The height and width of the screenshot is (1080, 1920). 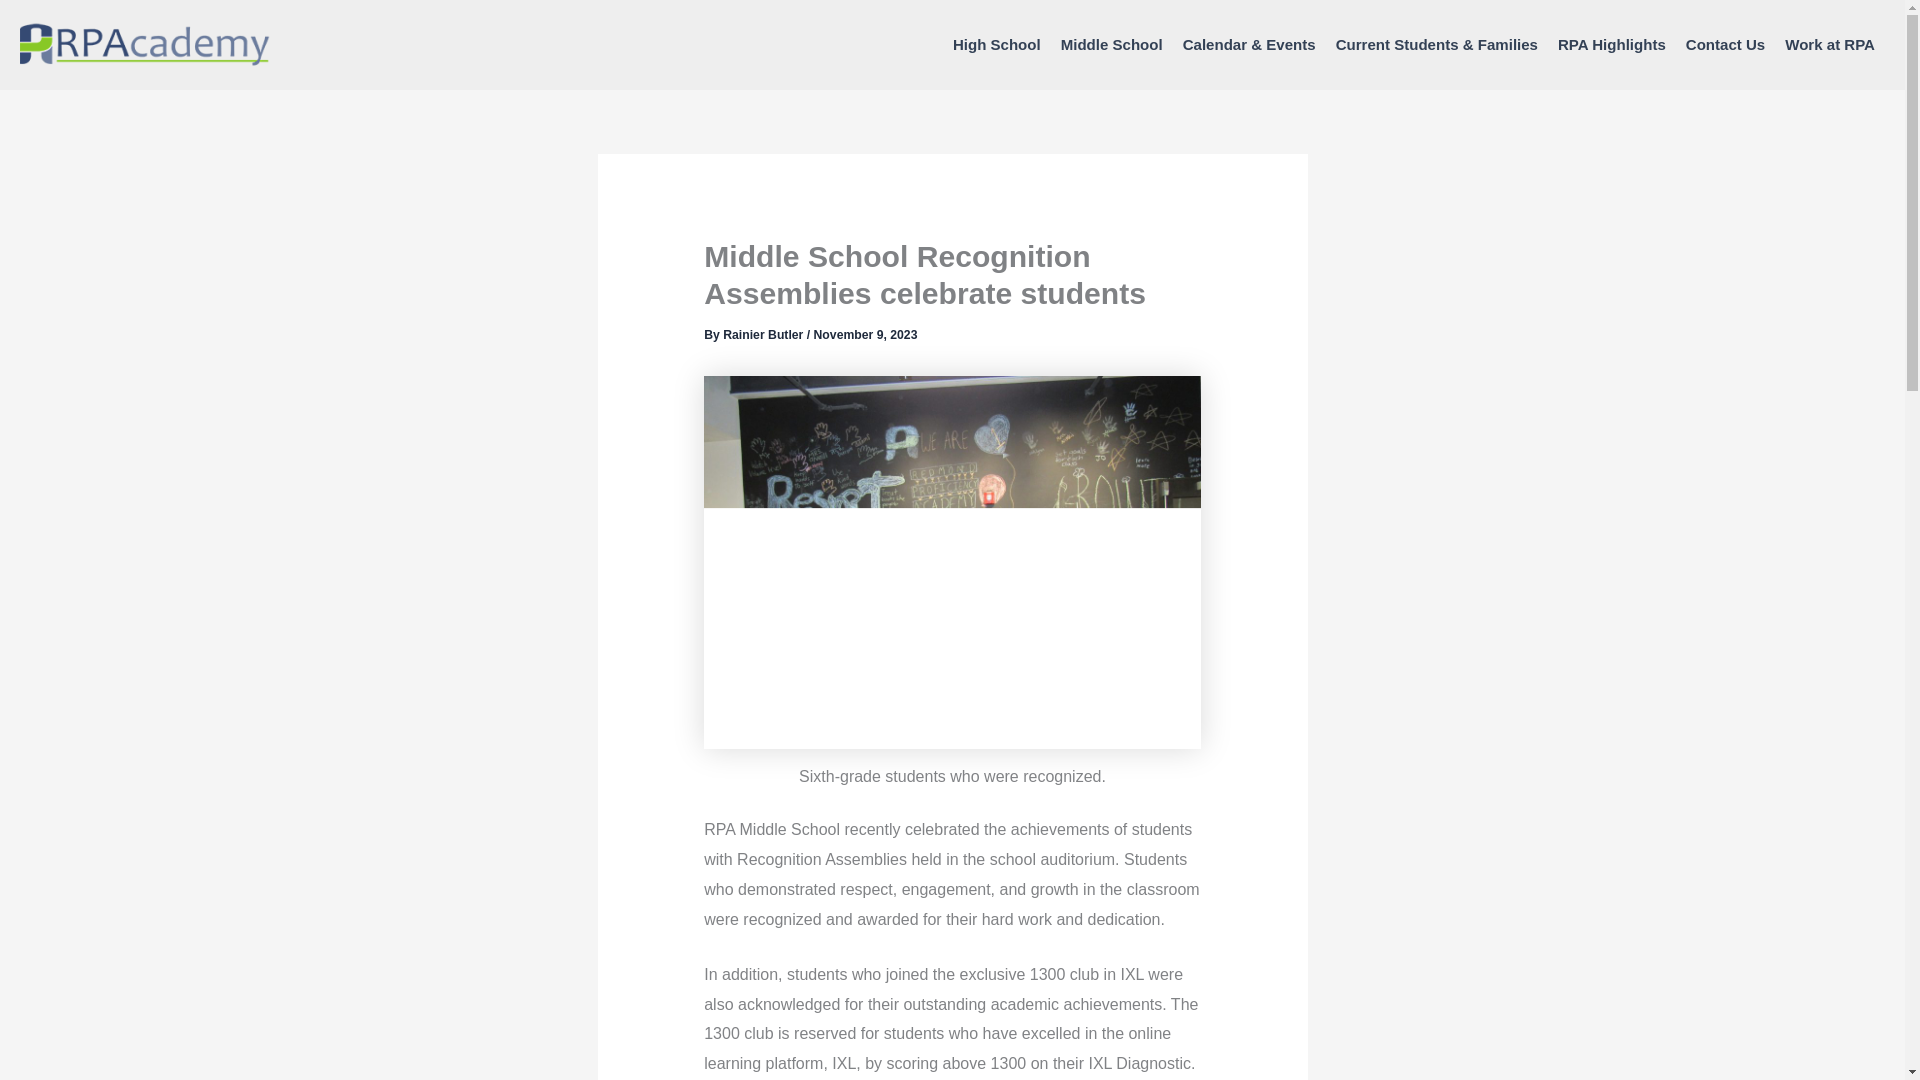 What do you see at coordinates (1112, 45) in the screenshot?
I see `Middle School` at bounding box center [1112, 45].